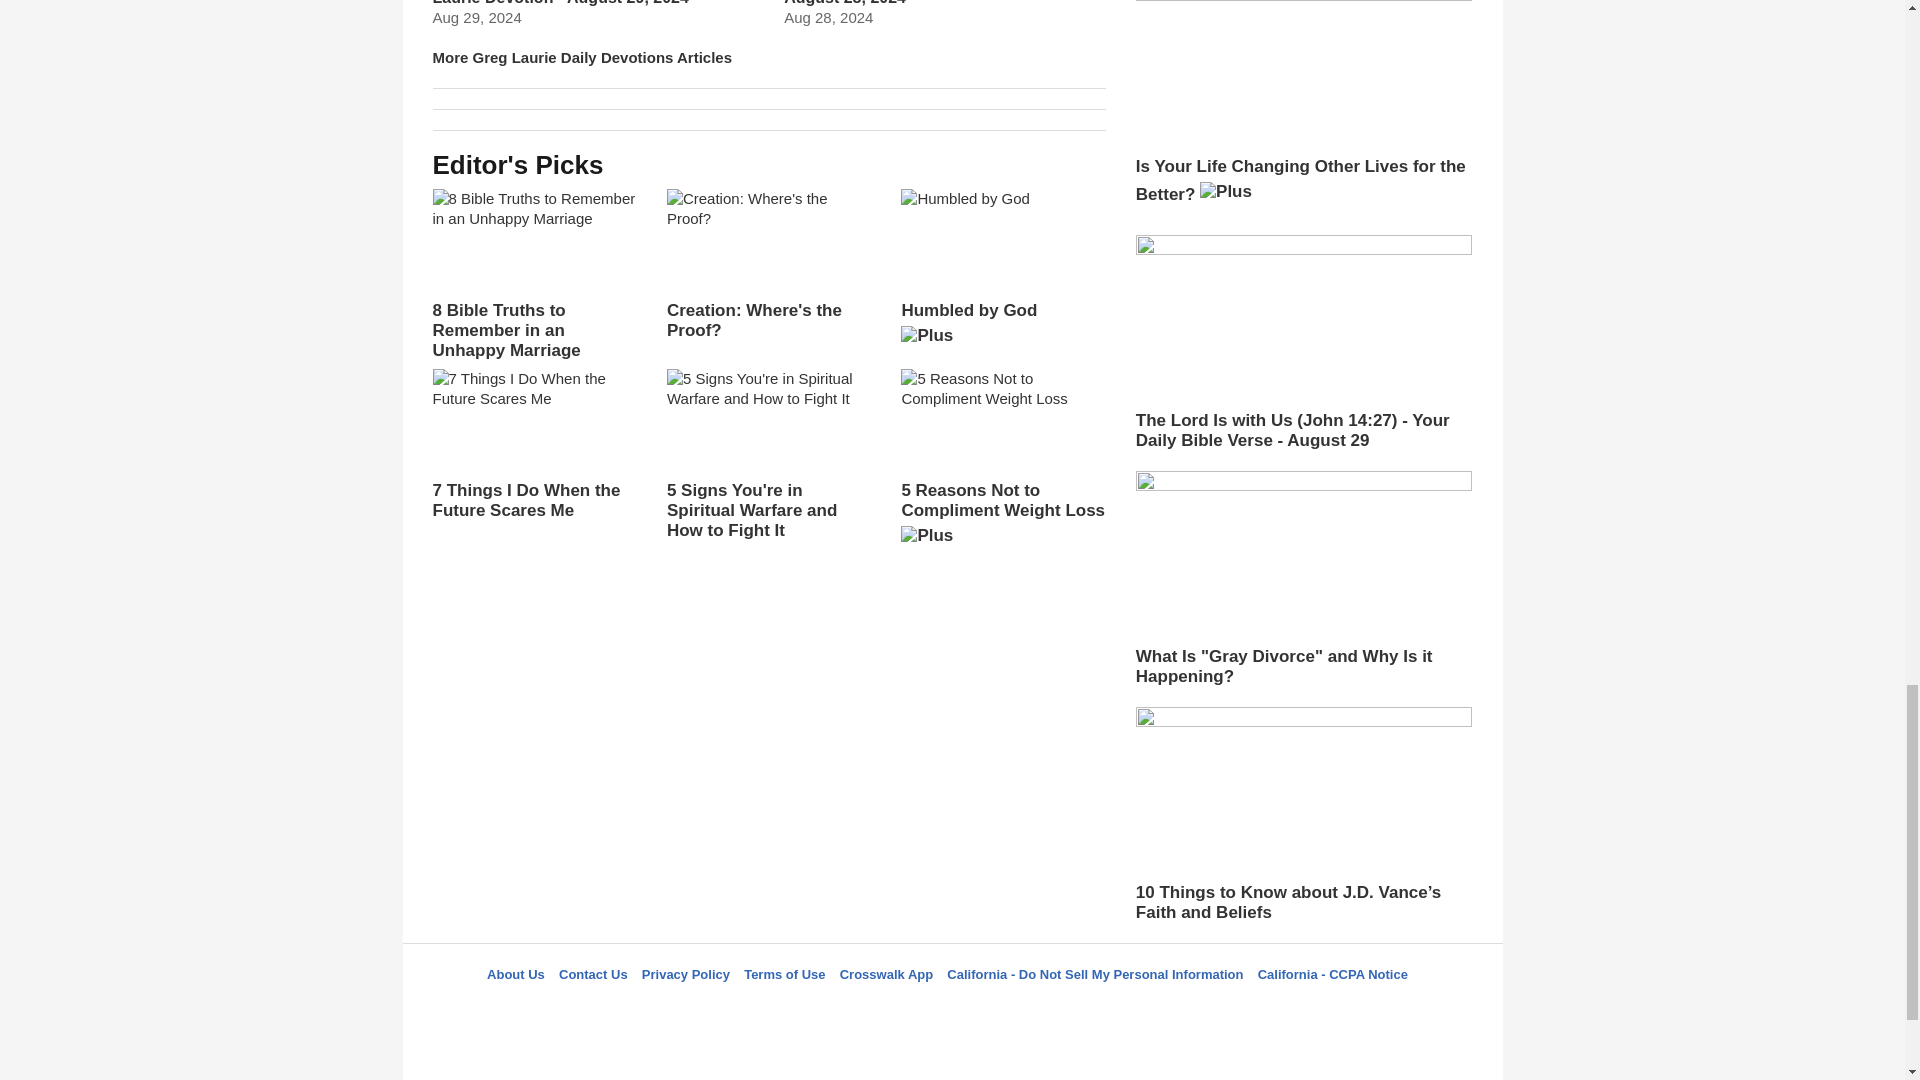 This screenshot has width=1920, height=1080. I want to click on 7 Things I Do When the Future Scares Me, so click(534, 444).